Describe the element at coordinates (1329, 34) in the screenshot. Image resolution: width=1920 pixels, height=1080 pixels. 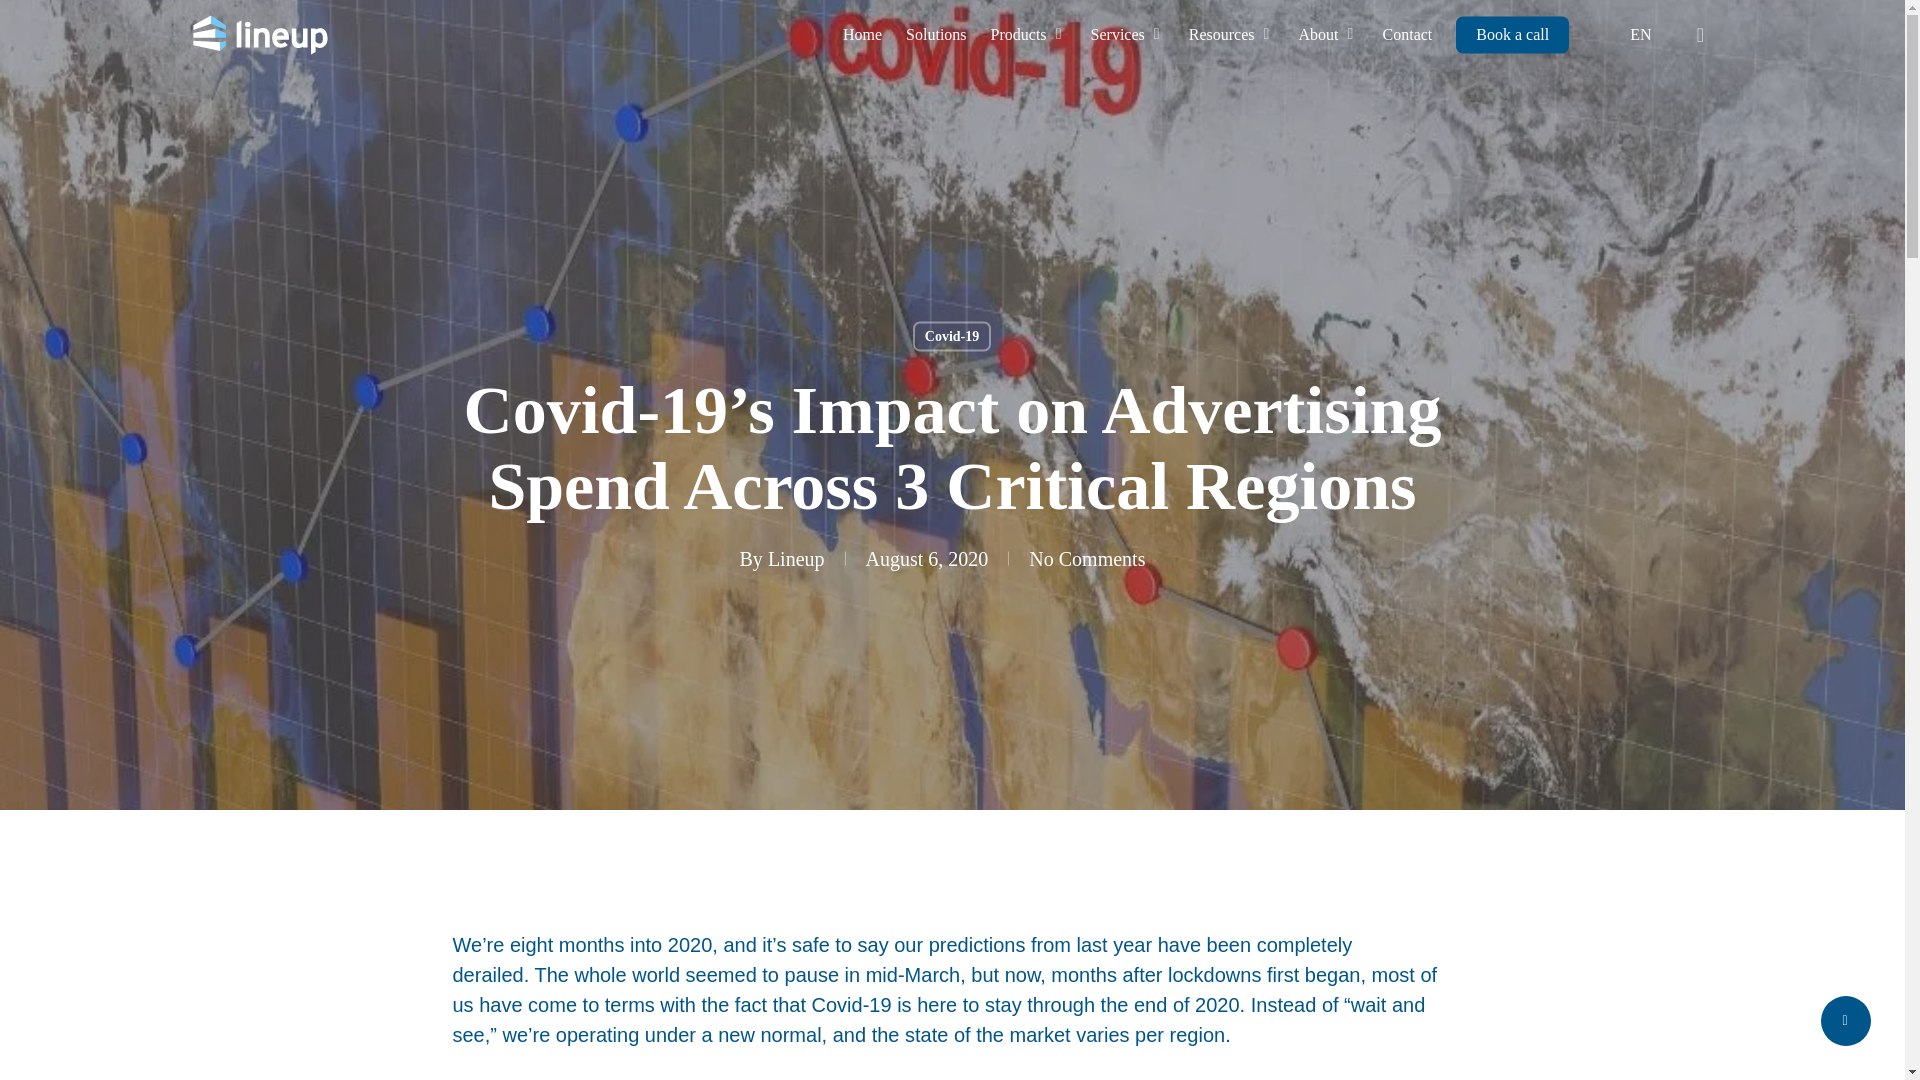
I see `About` at that location.